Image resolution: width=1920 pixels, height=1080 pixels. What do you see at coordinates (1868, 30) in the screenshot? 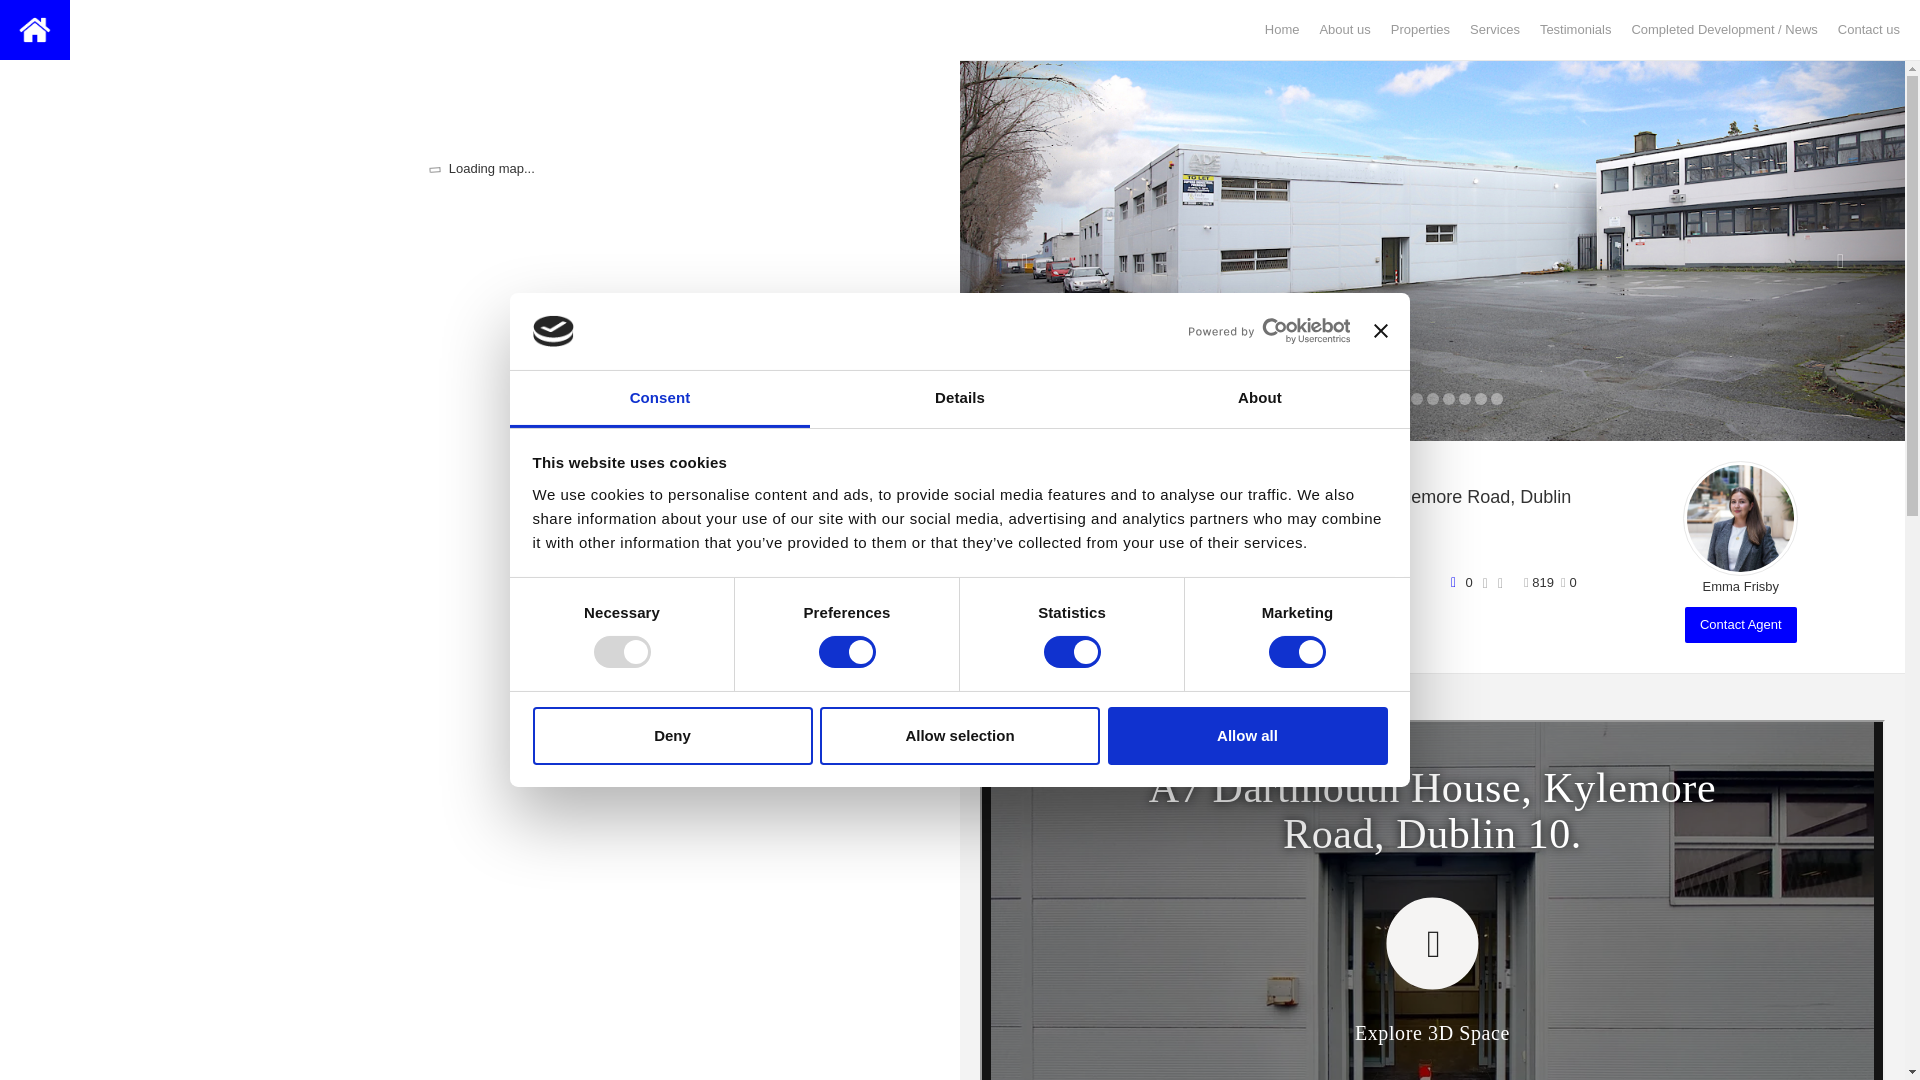
I see `Contact us` at bounding box center [1868, 30].